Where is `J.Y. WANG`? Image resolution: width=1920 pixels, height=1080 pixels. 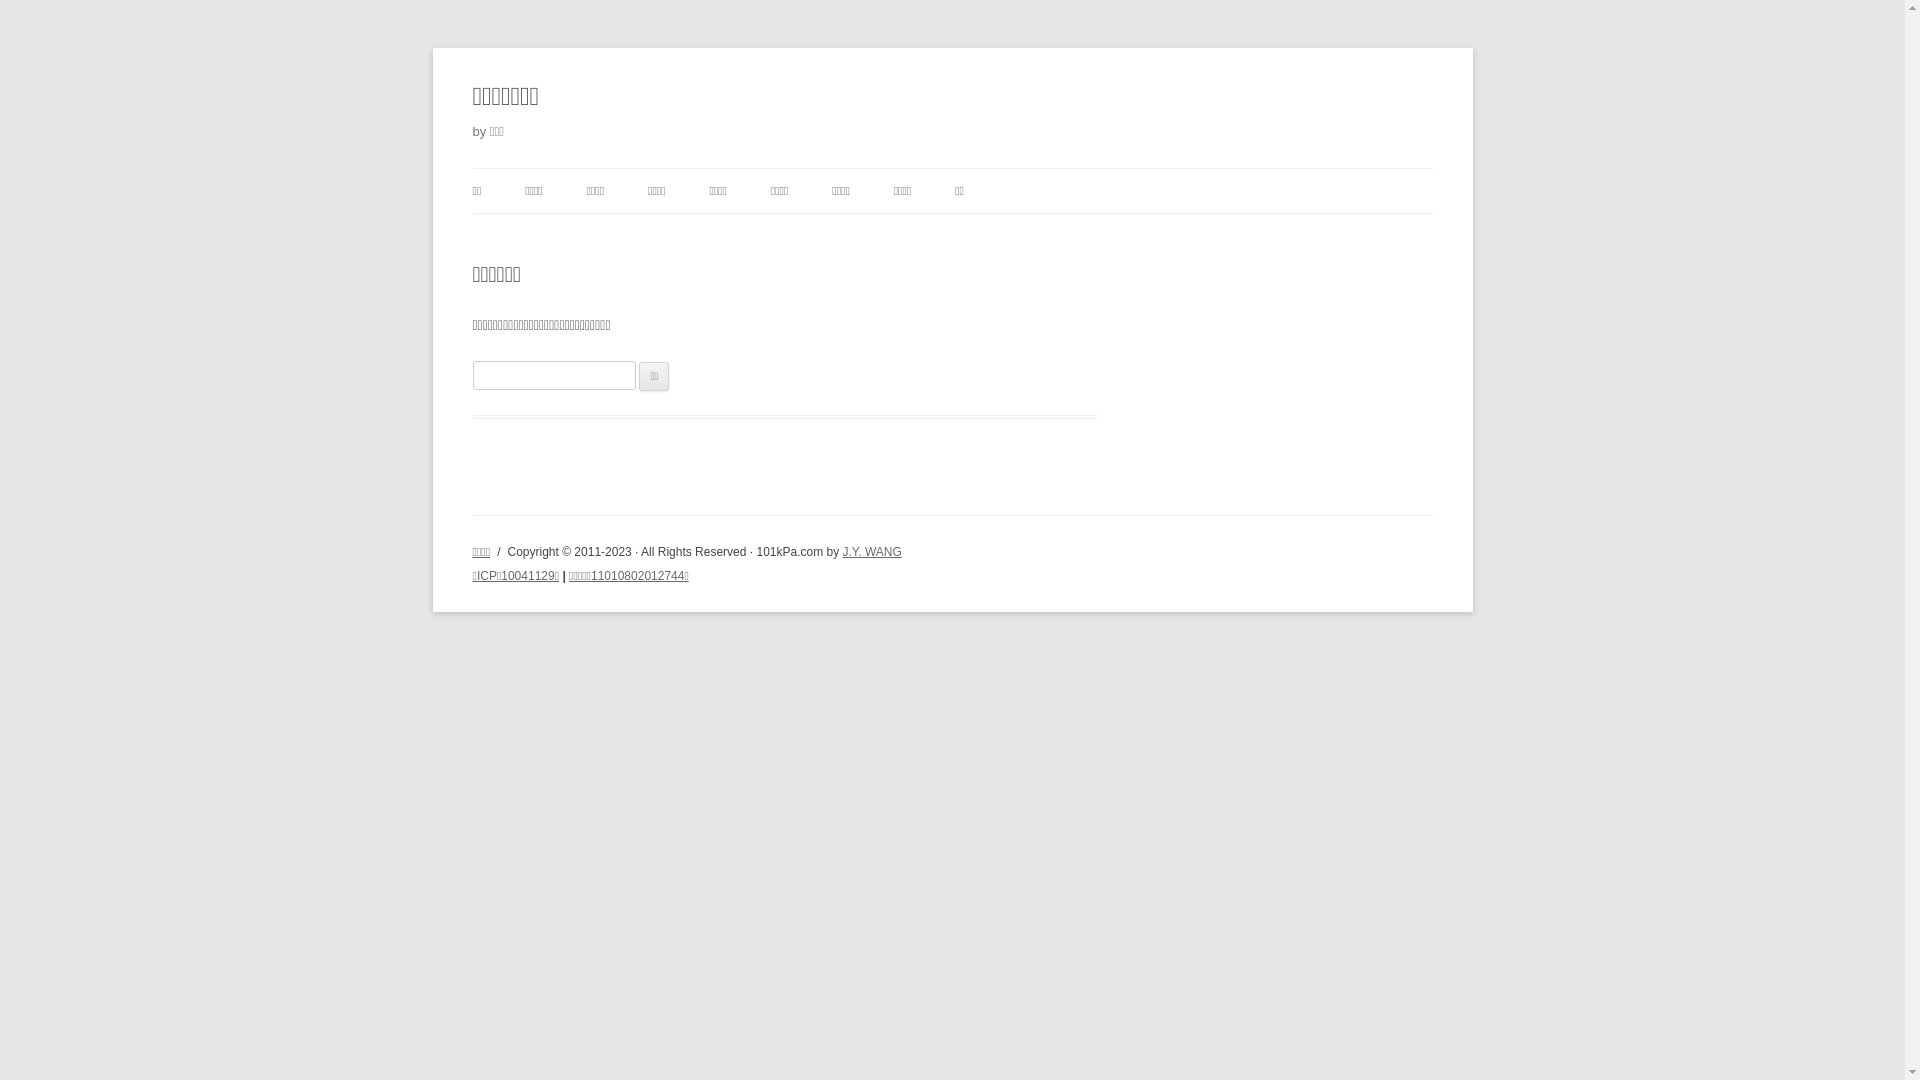
J.Y. WANG is located at coordinates (872, 552).